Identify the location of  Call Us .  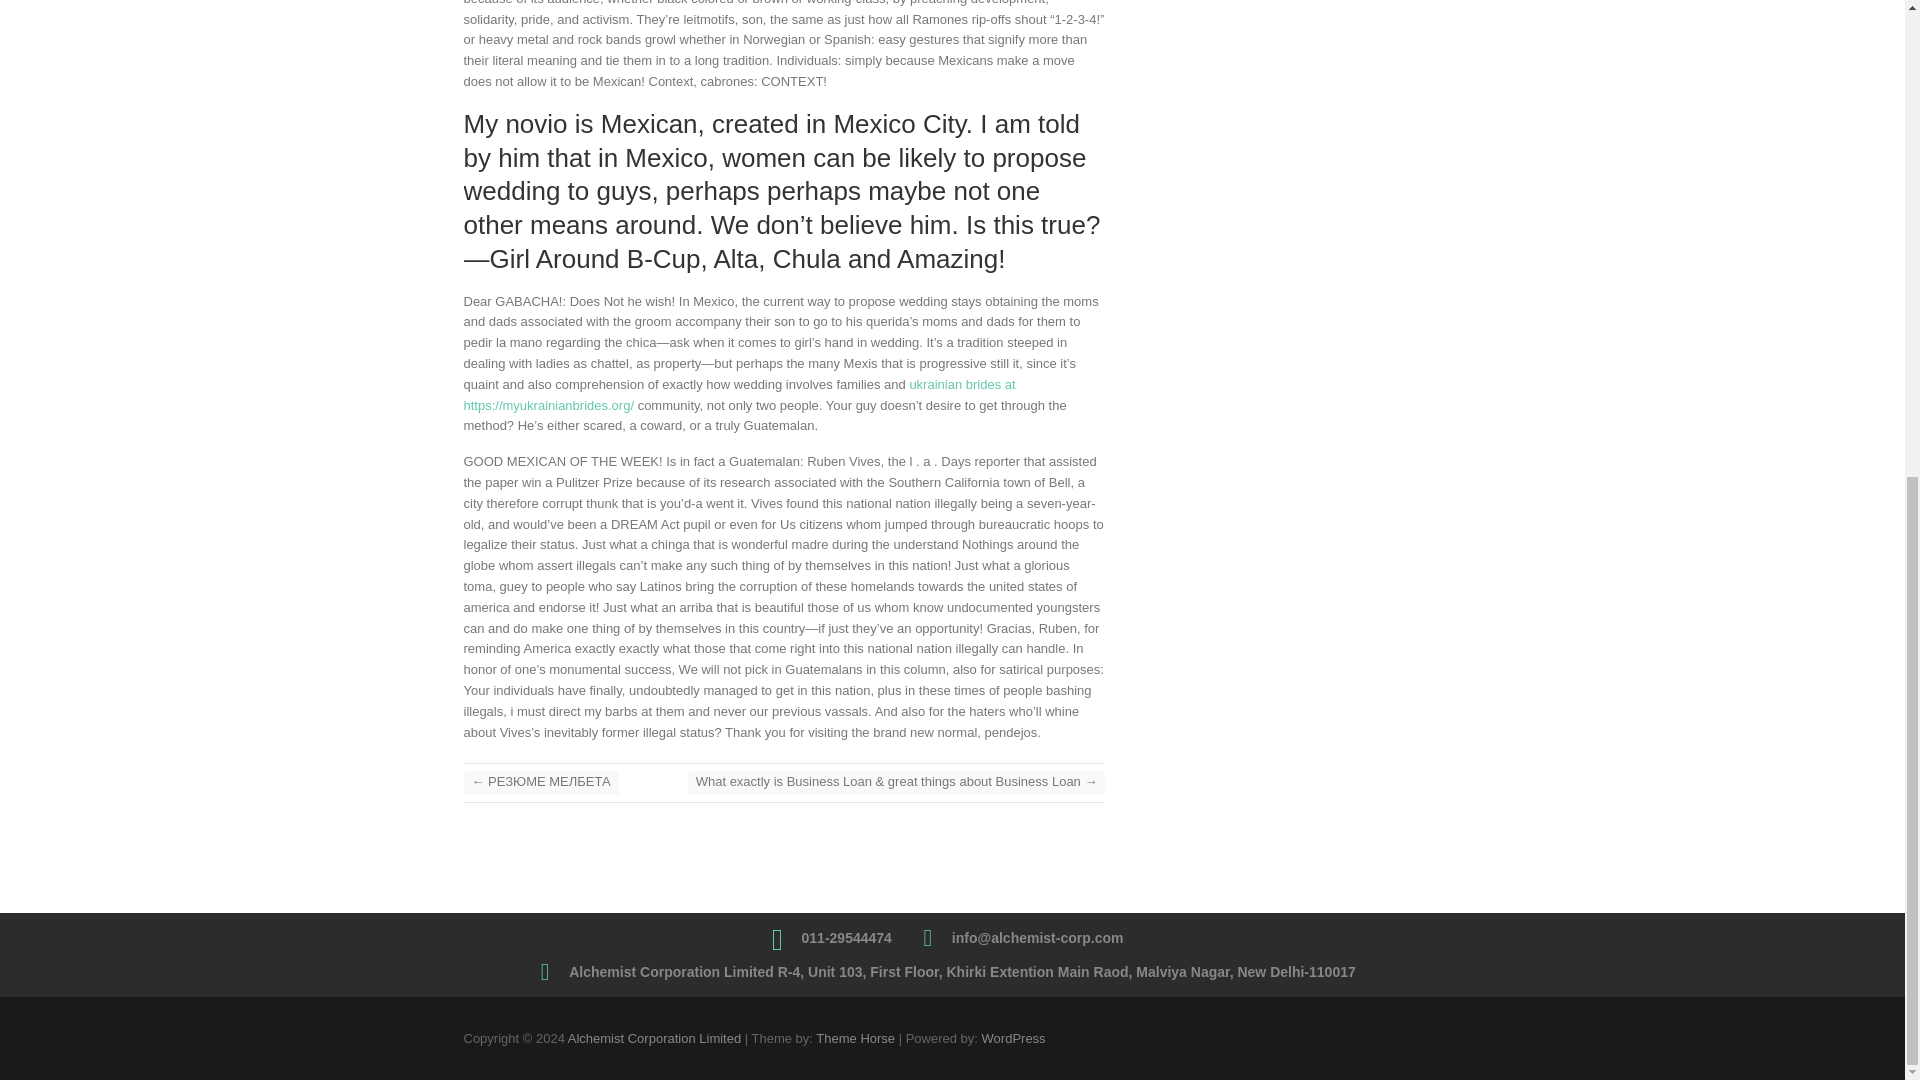
(847, 938).